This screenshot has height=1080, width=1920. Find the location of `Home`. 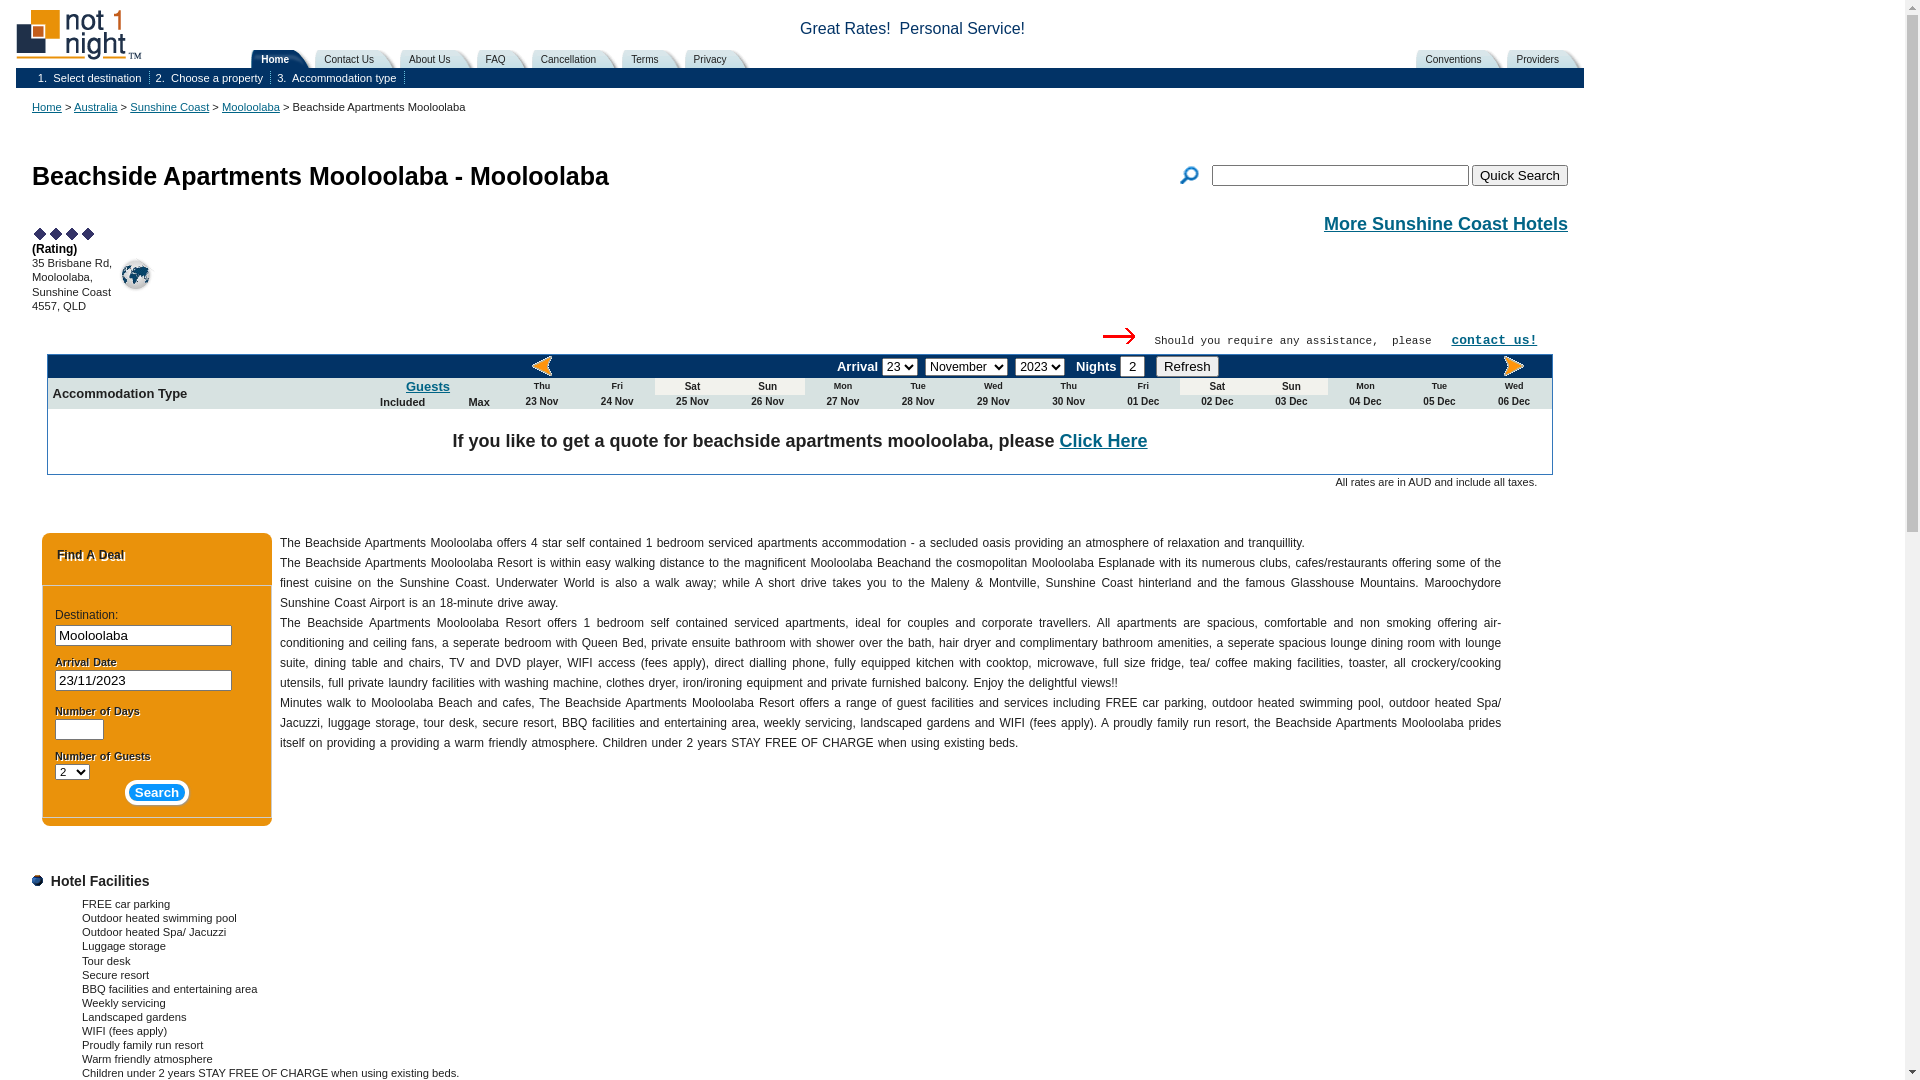

Home is located at coordinates (286, 59).